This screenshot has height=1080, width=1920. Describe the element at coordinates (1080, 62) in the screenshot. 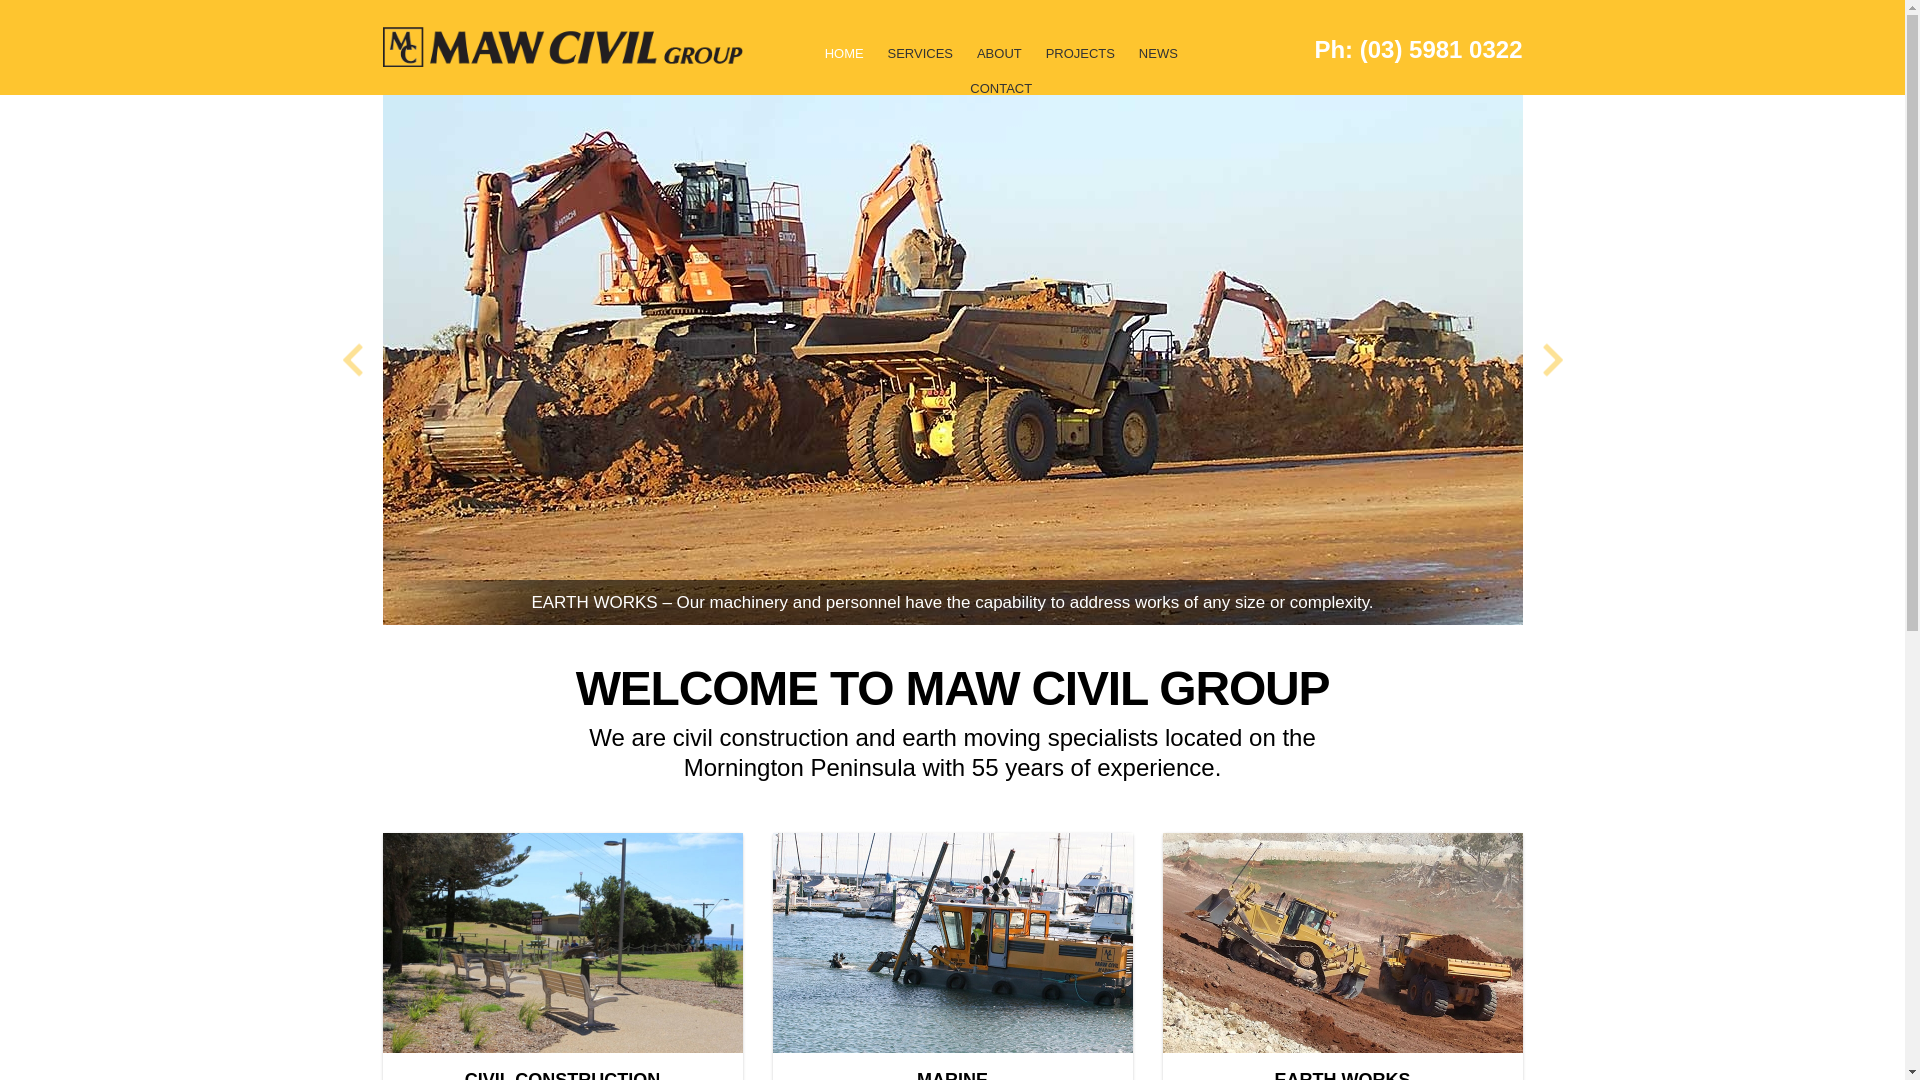

I see `PROJECTS` at that location.